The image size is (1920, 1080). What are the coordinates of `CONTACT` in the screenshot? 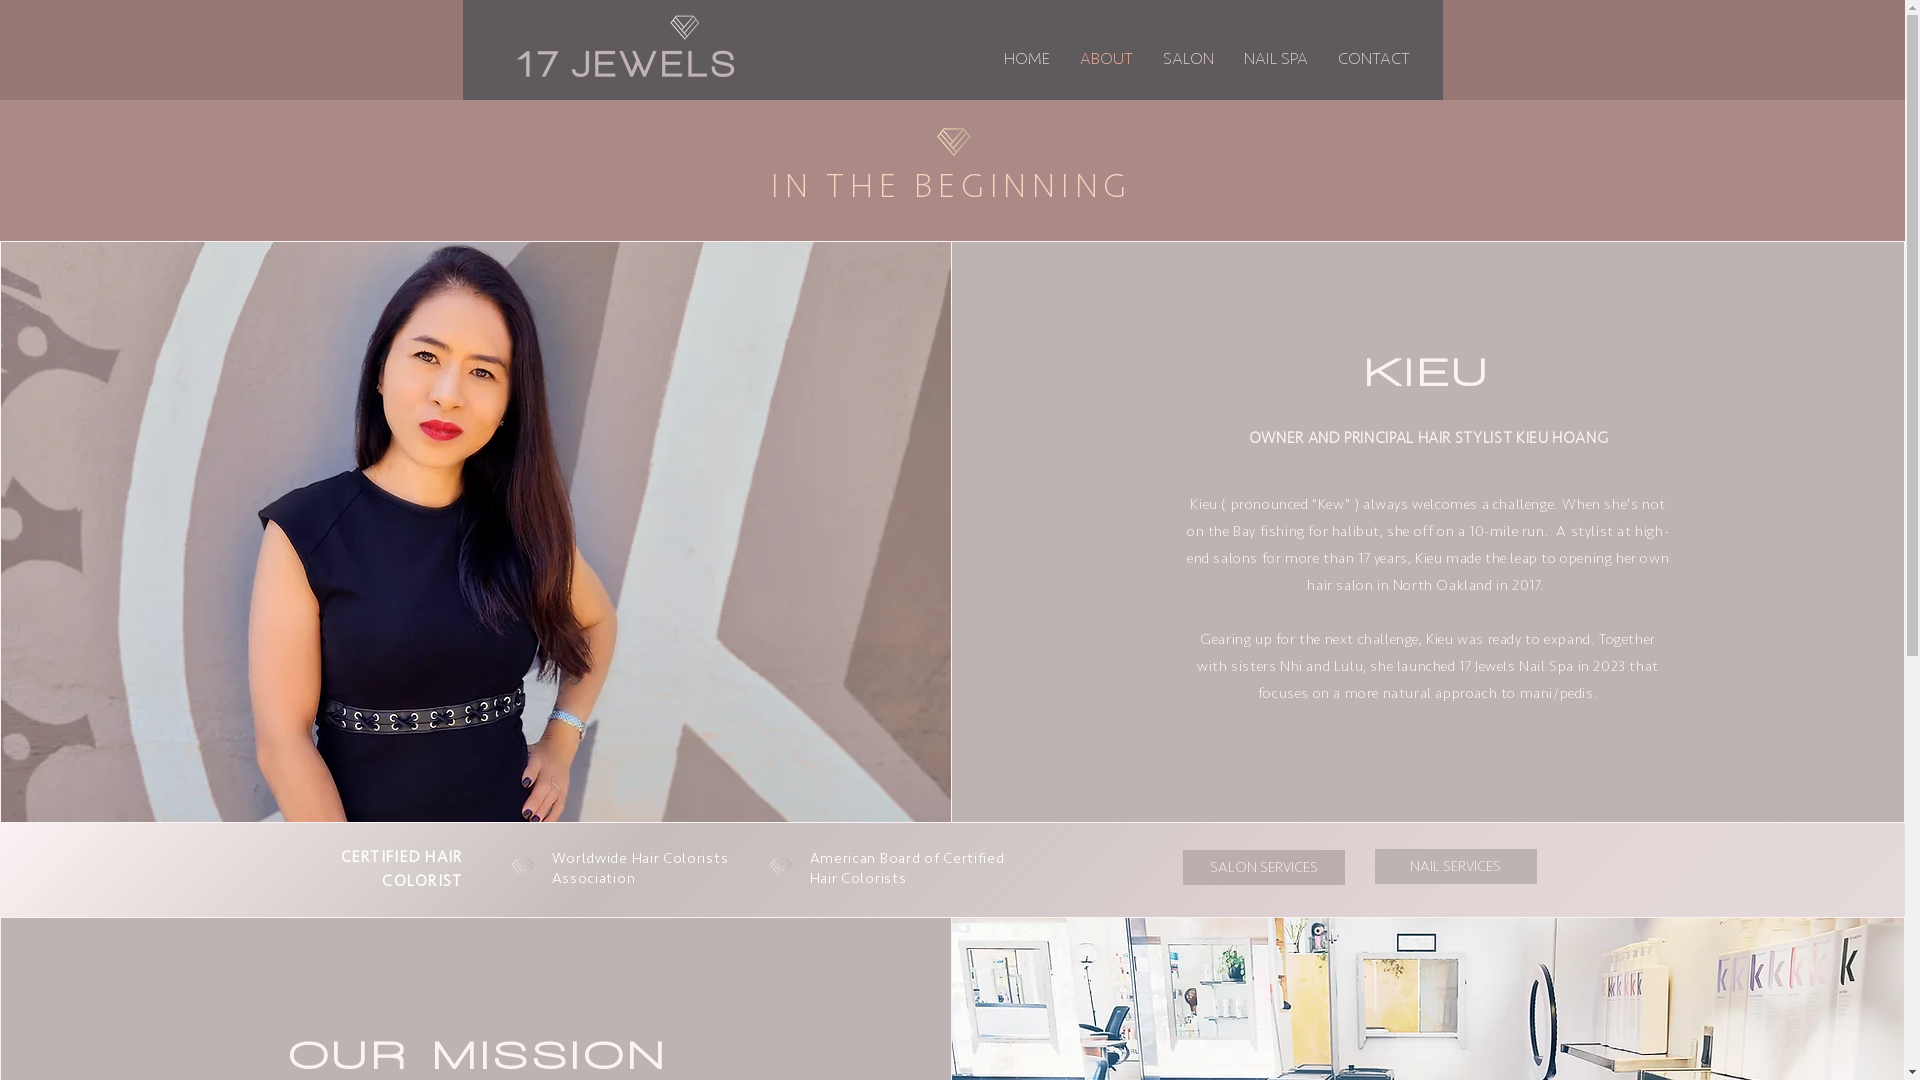 It's located at (1373, 59).